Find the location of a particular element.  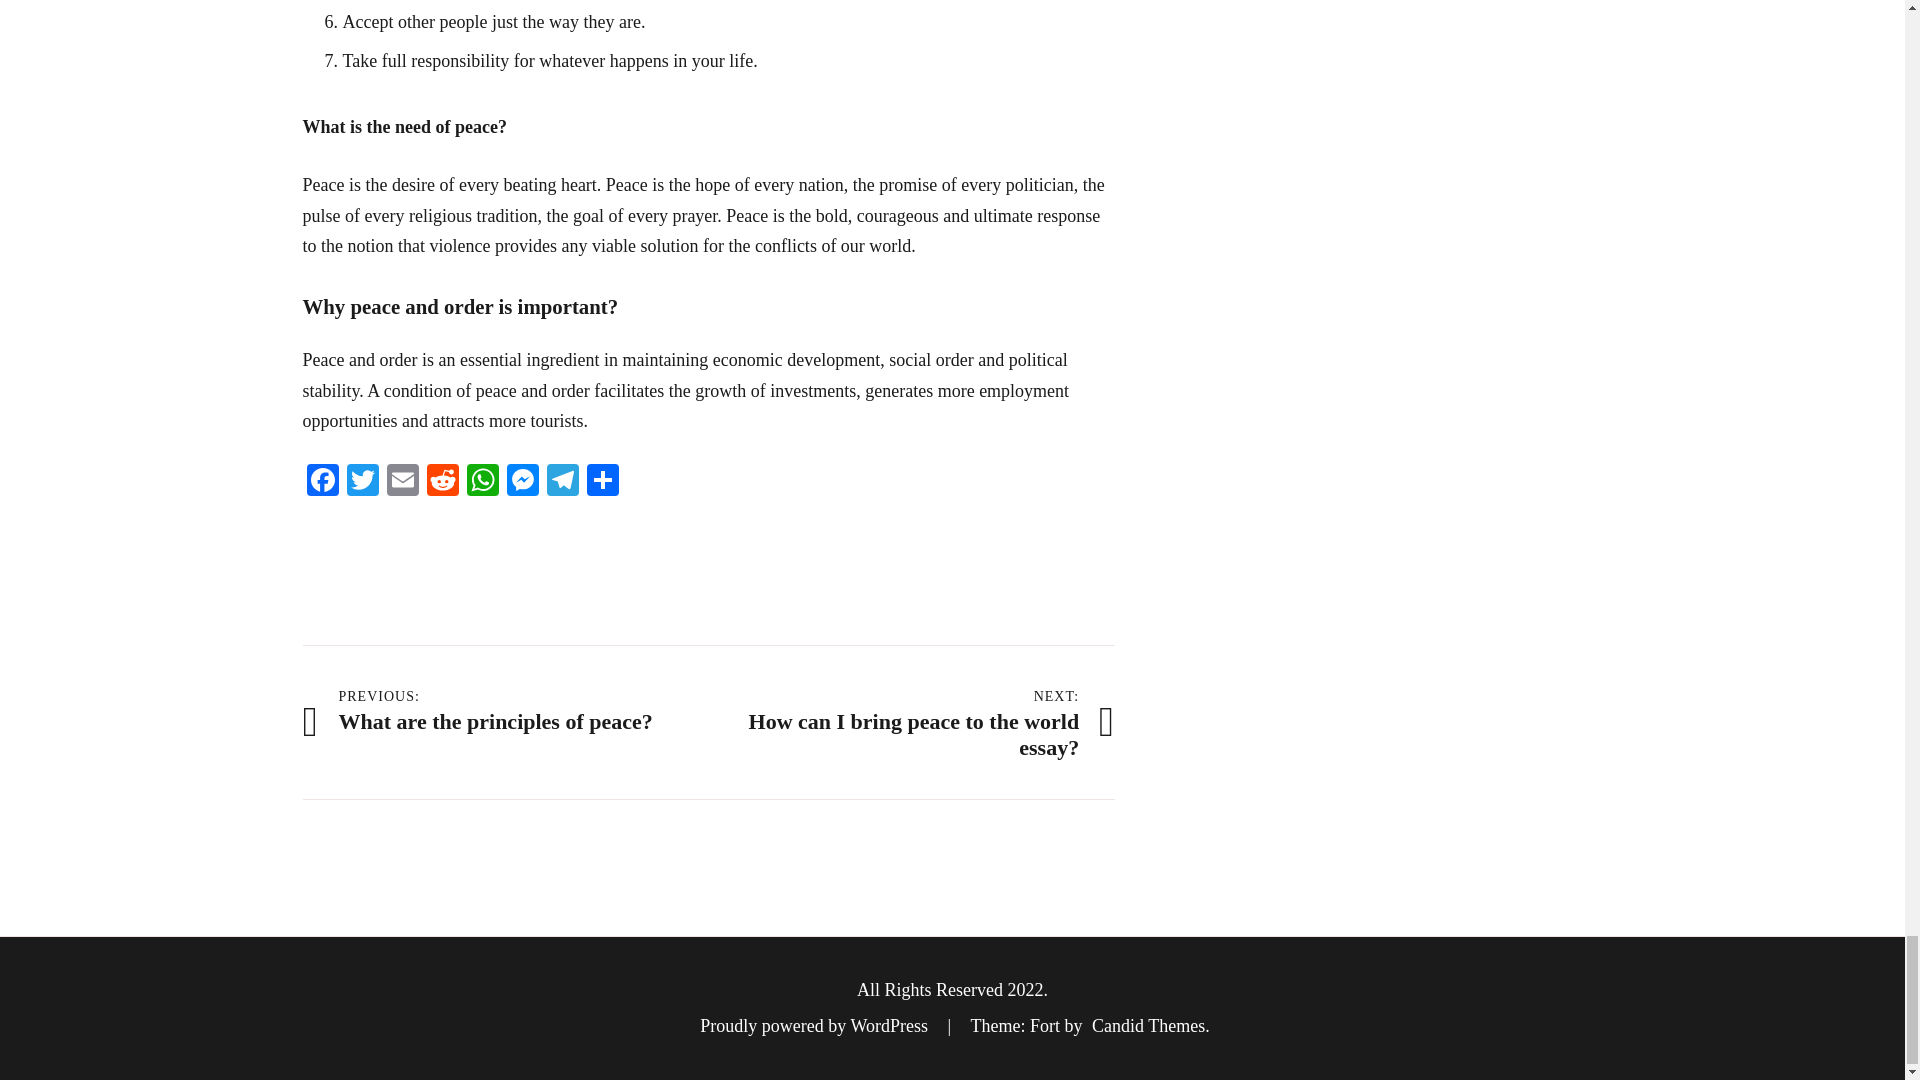

Email is located at coordinates (402, 482).